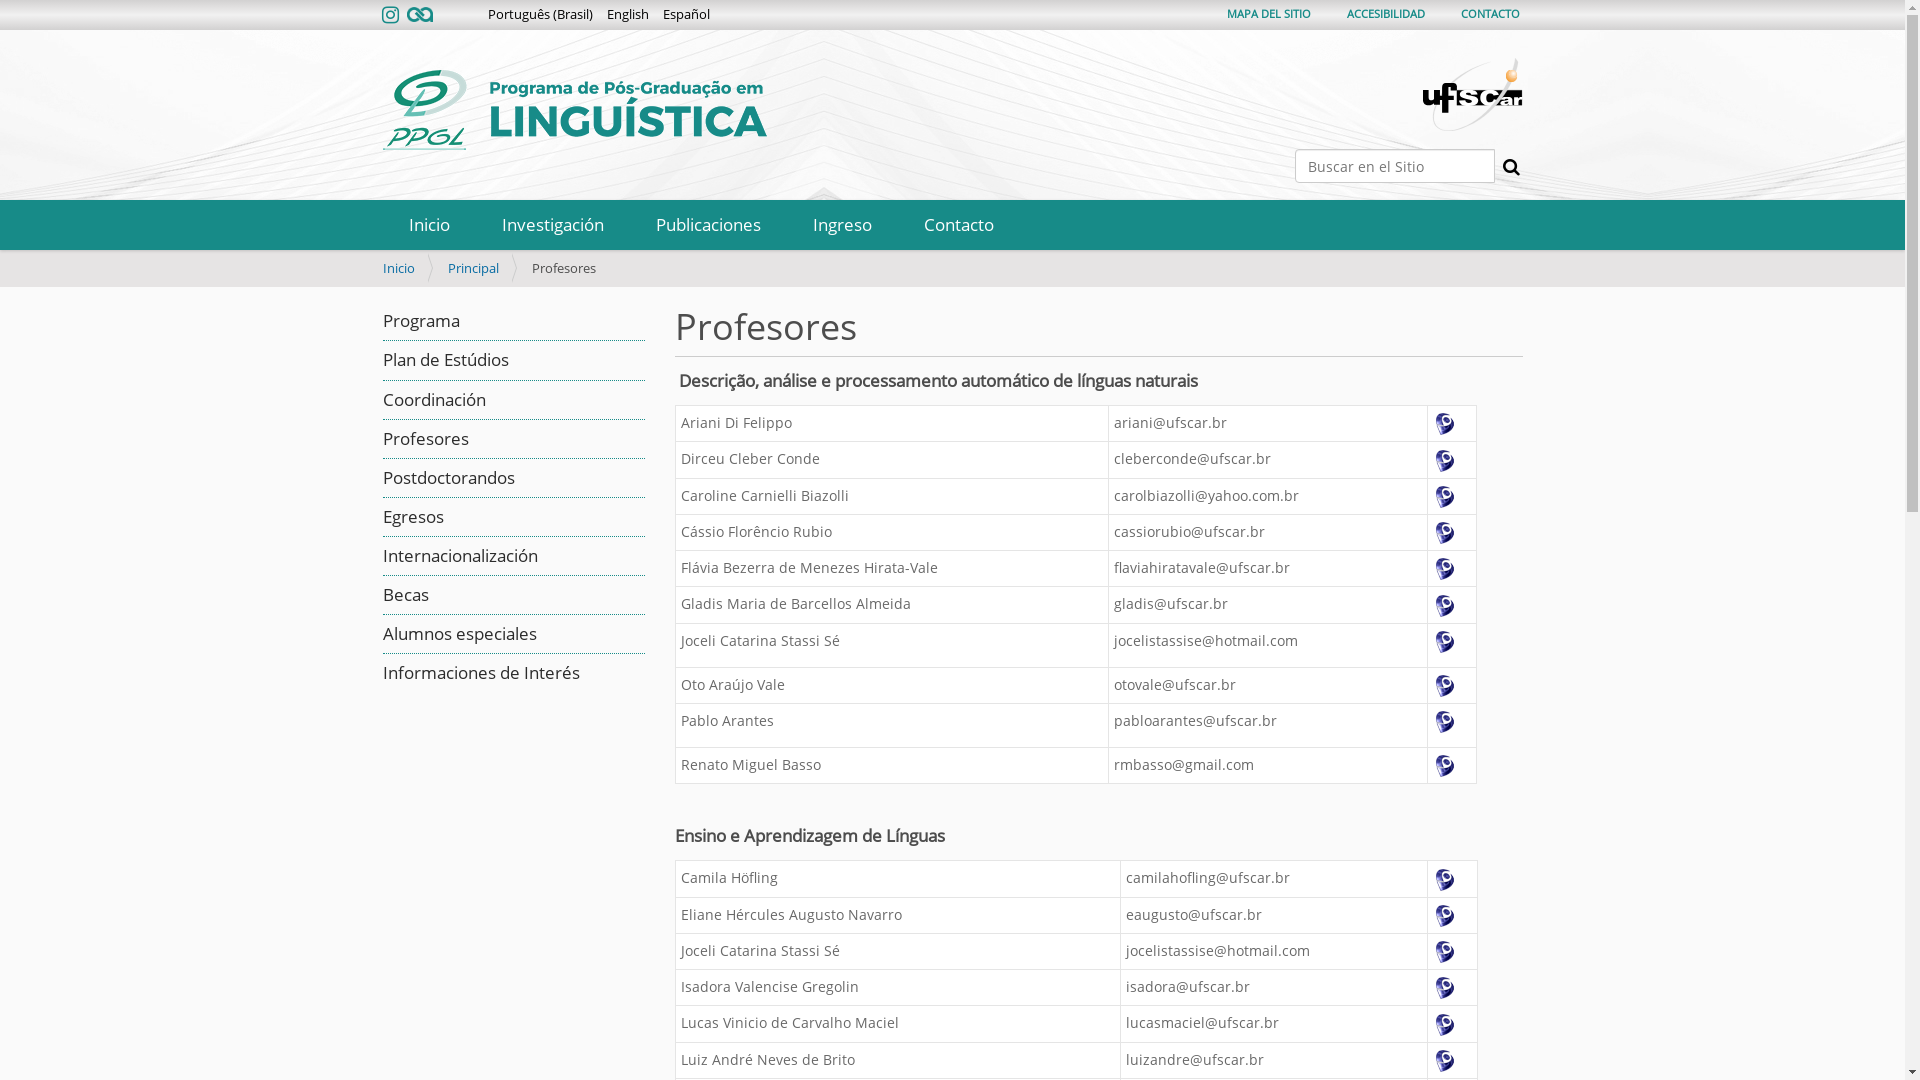 Image resolution: width=1920 pixels, height=1080 pixels. Describe the element at coordinates (428, 225) in the screenshot. I see `Inicio` at that location.